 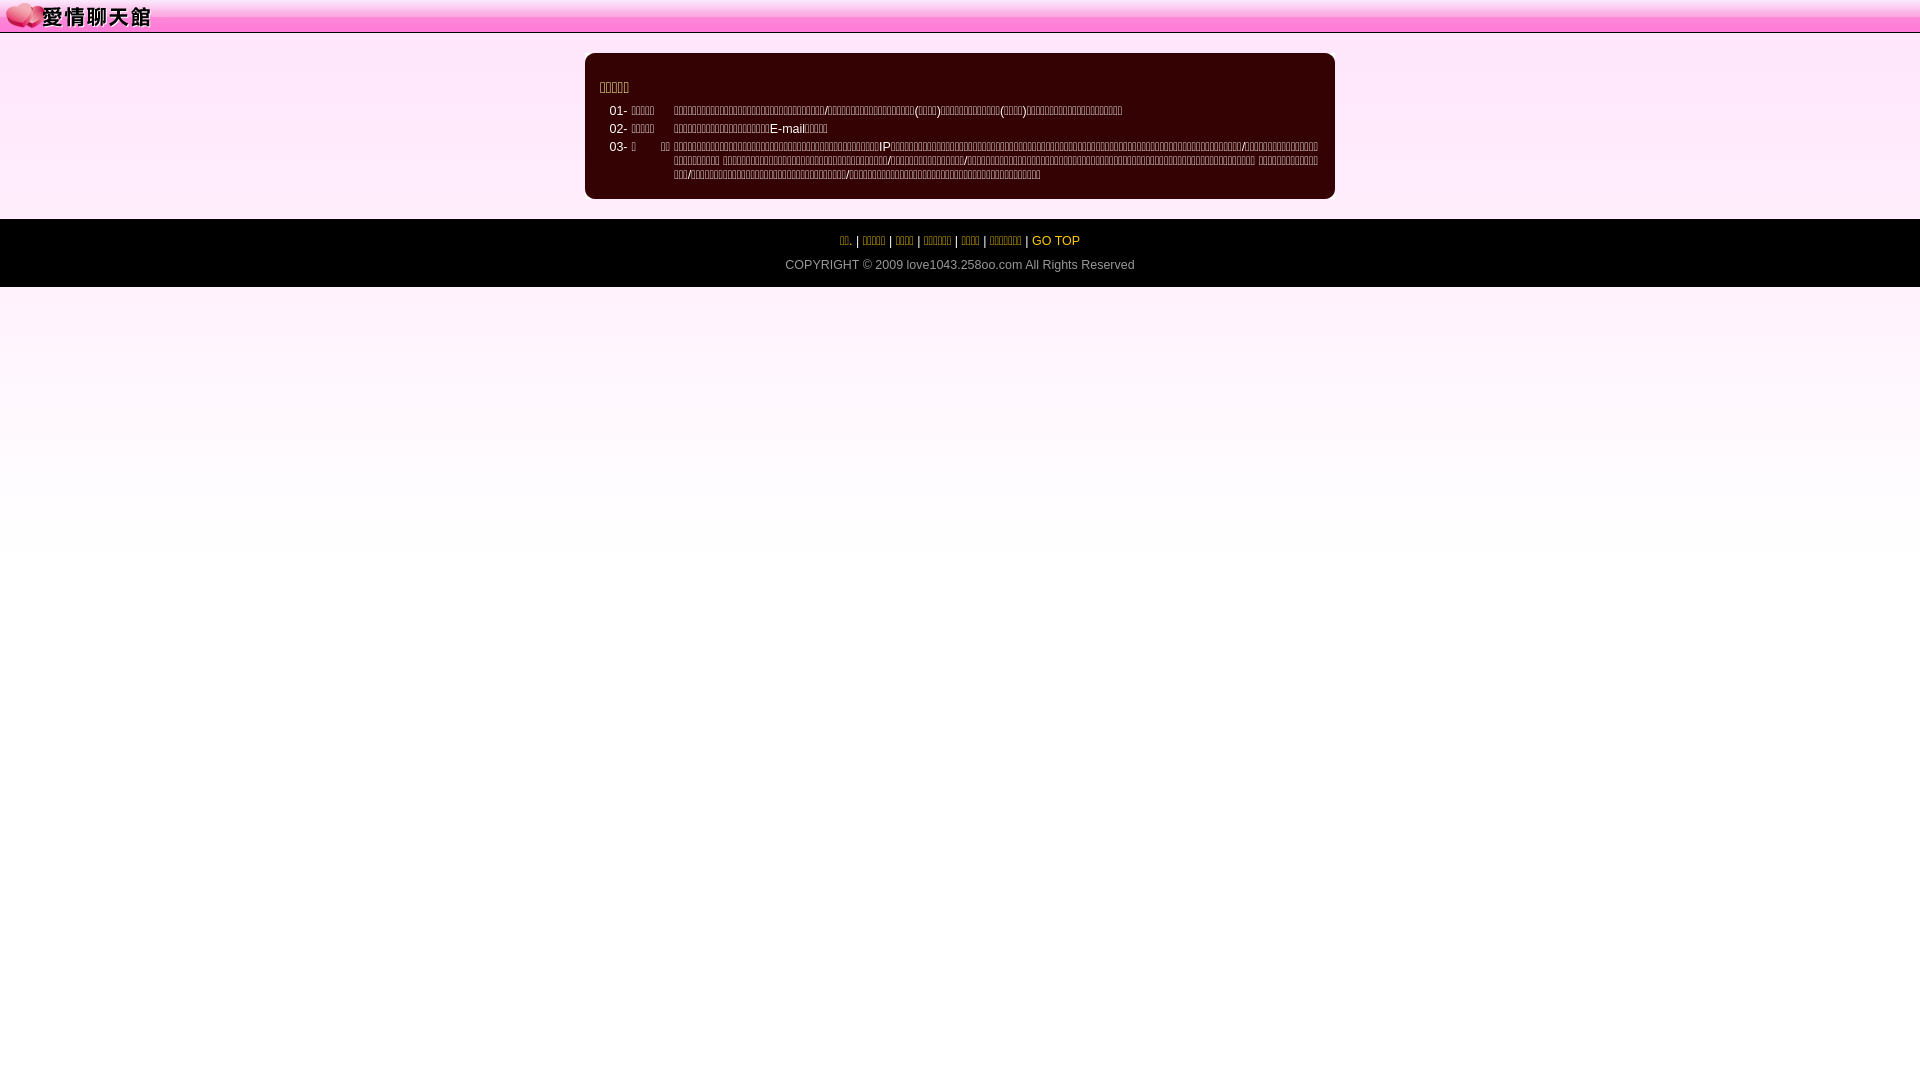 What do you see at coordinates (1056, 241) in the screenshot?
I see `GO TOP` at bounding box center [1056, 241].